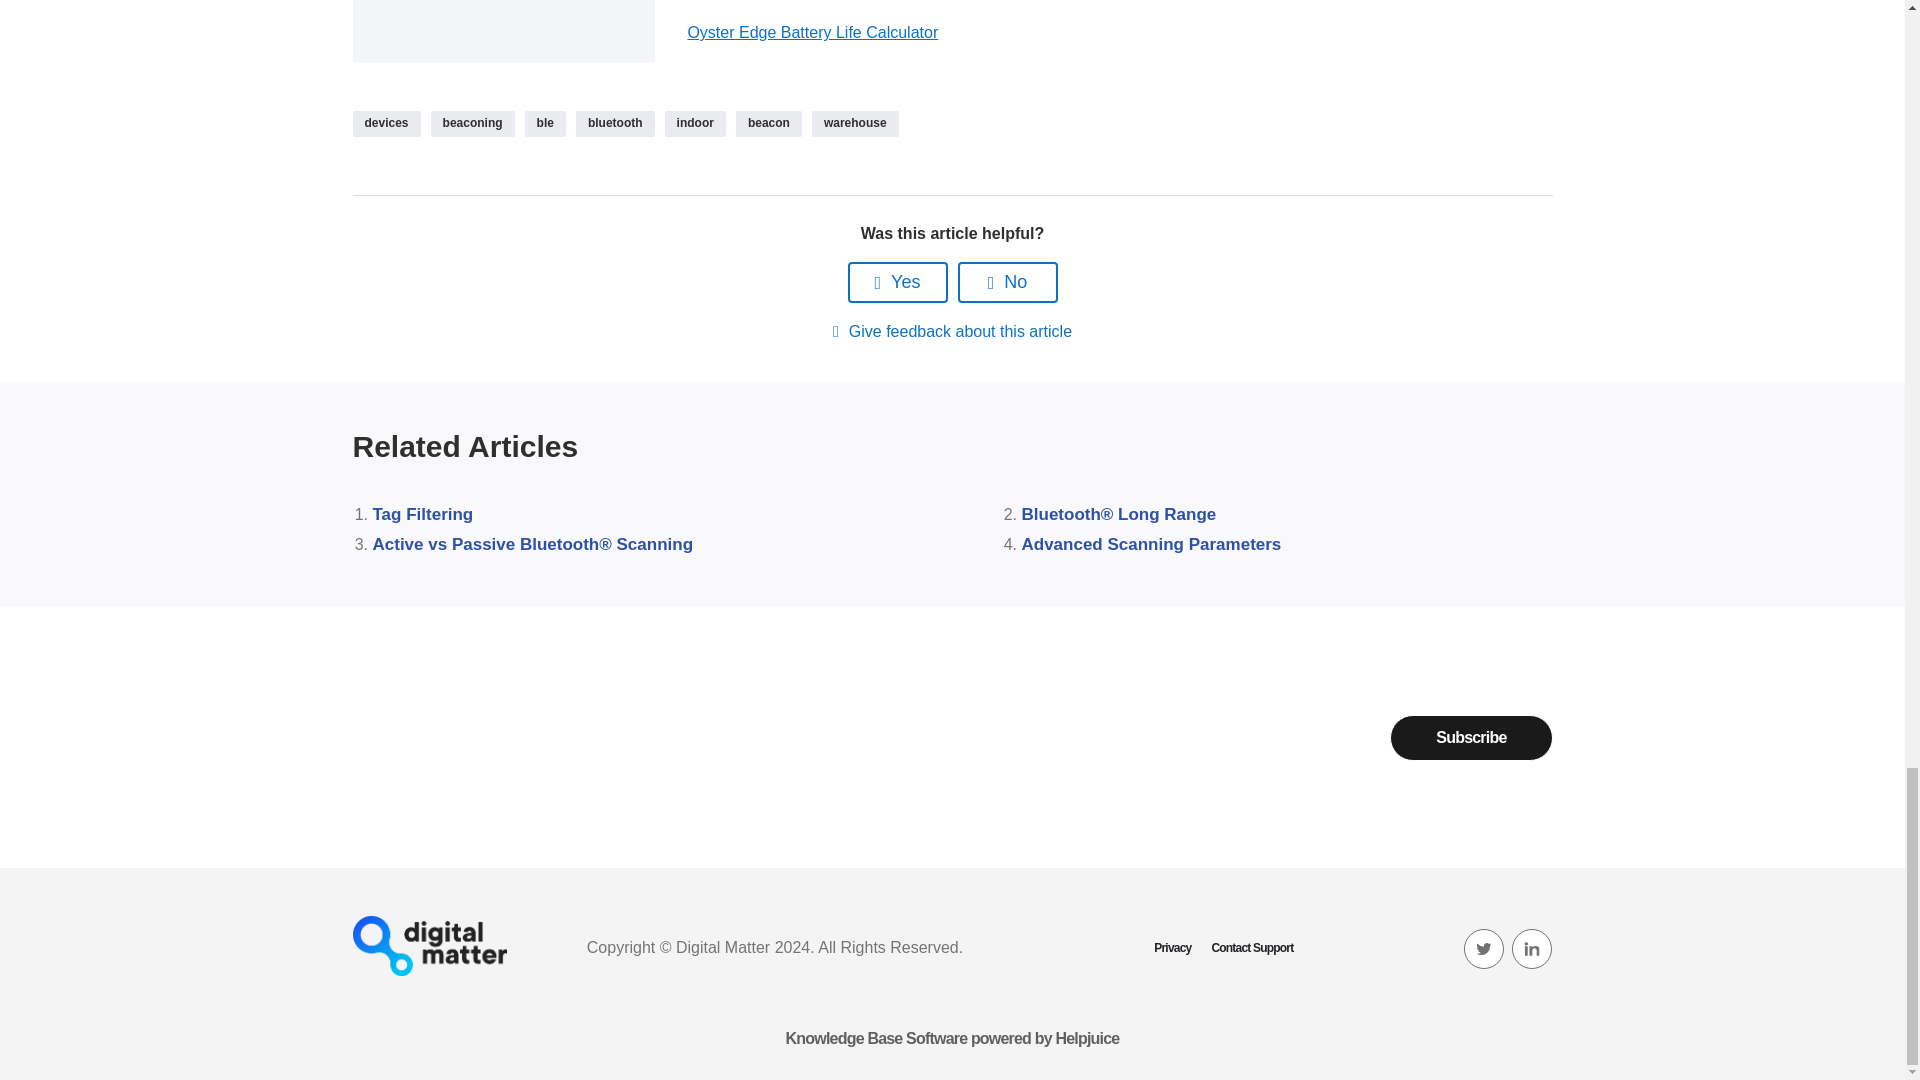  What do you see at coordinates (1470, 738) in the screenshot?
I see `Subscribe` at bounding box center [1470, 738].